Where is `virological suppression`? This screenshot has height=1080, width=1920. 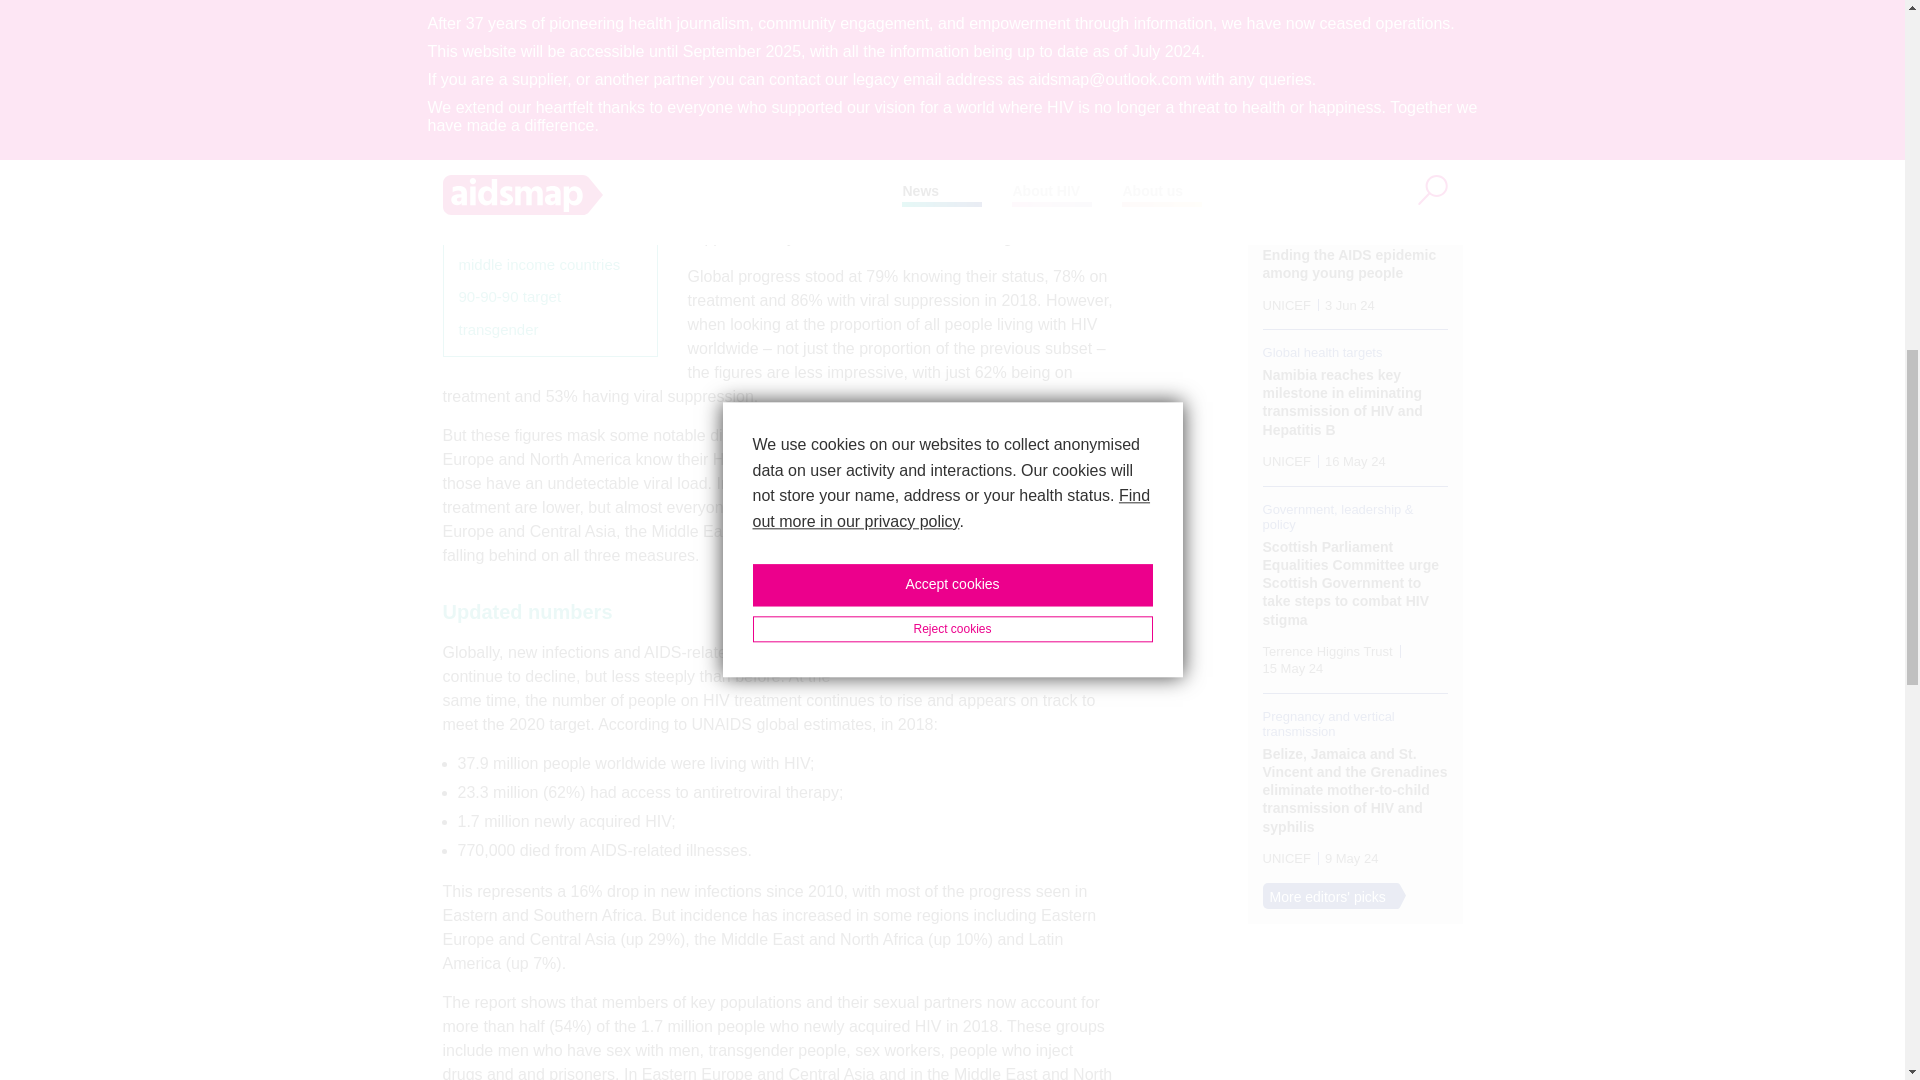
virological suppression is located at coordinates (534, 232).